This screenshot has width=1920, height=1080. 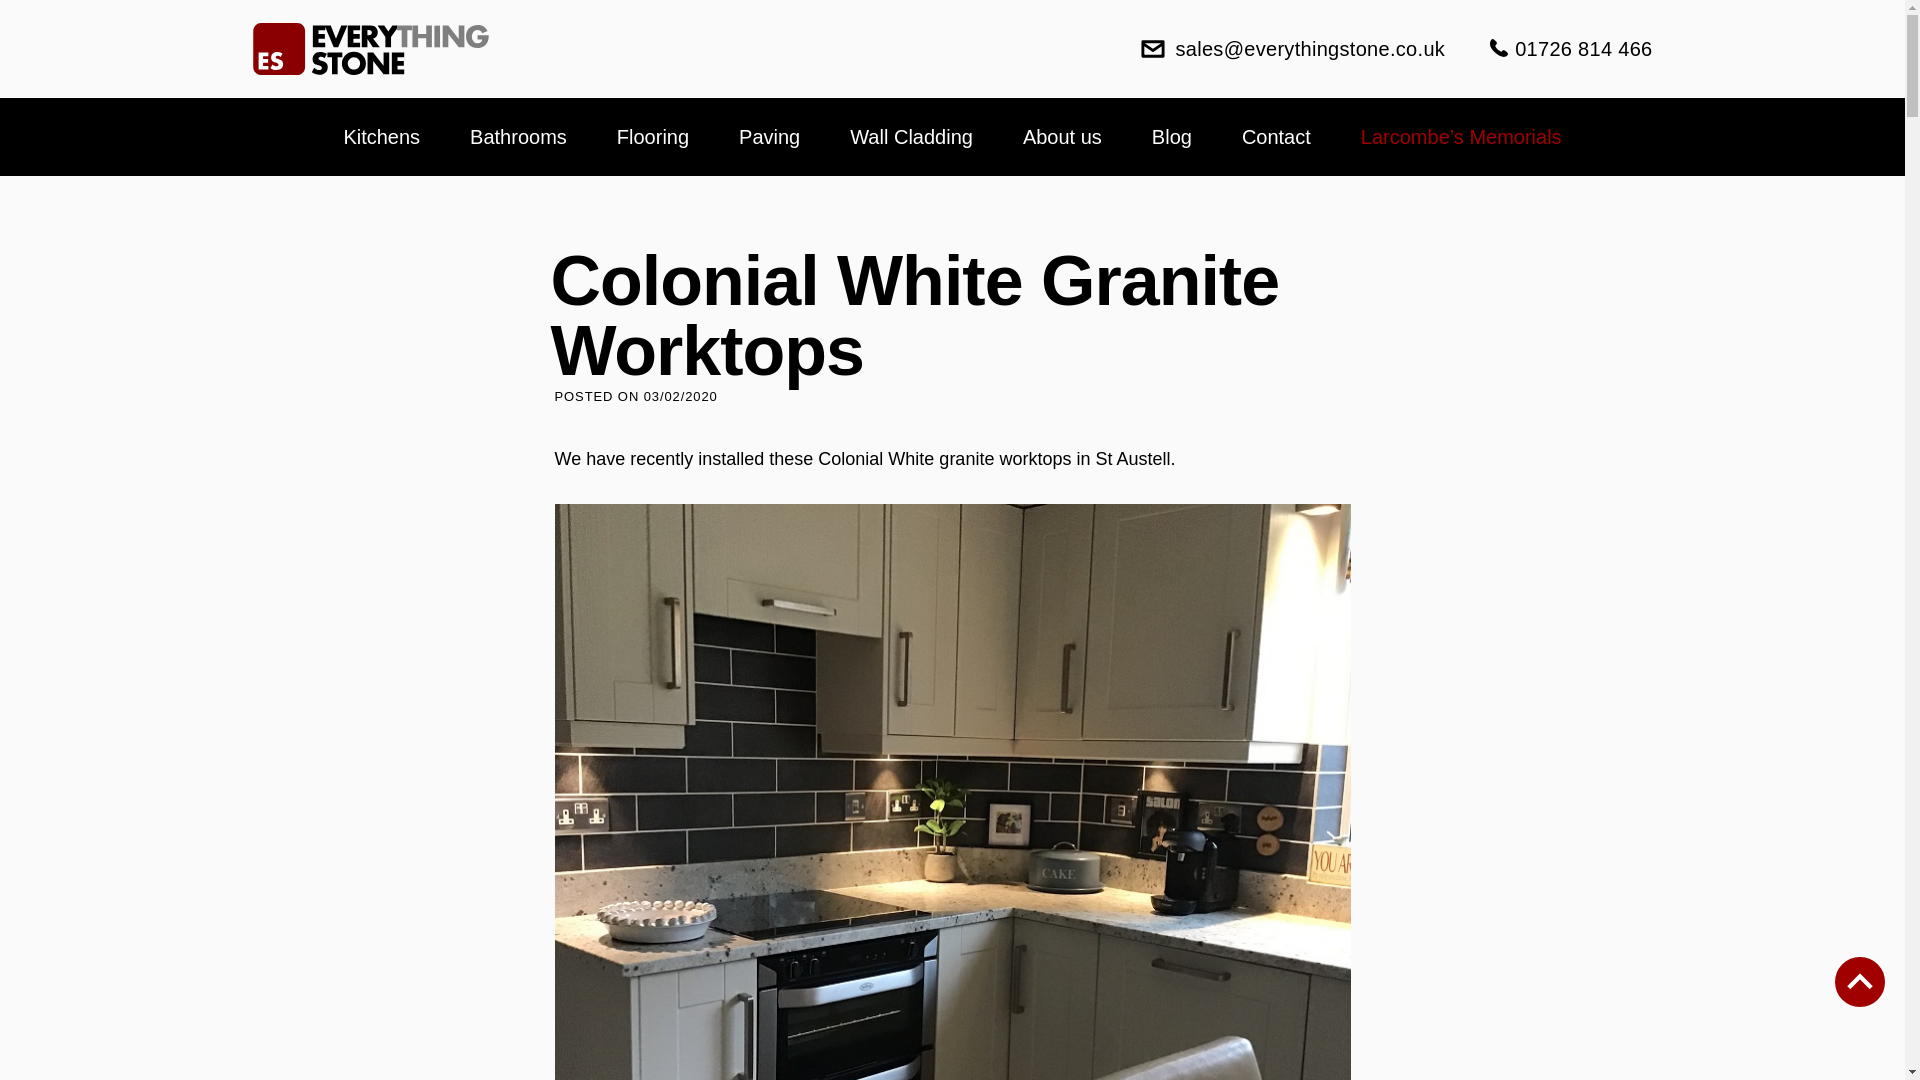 I want to click on Paving, so click(x=770, y=136).